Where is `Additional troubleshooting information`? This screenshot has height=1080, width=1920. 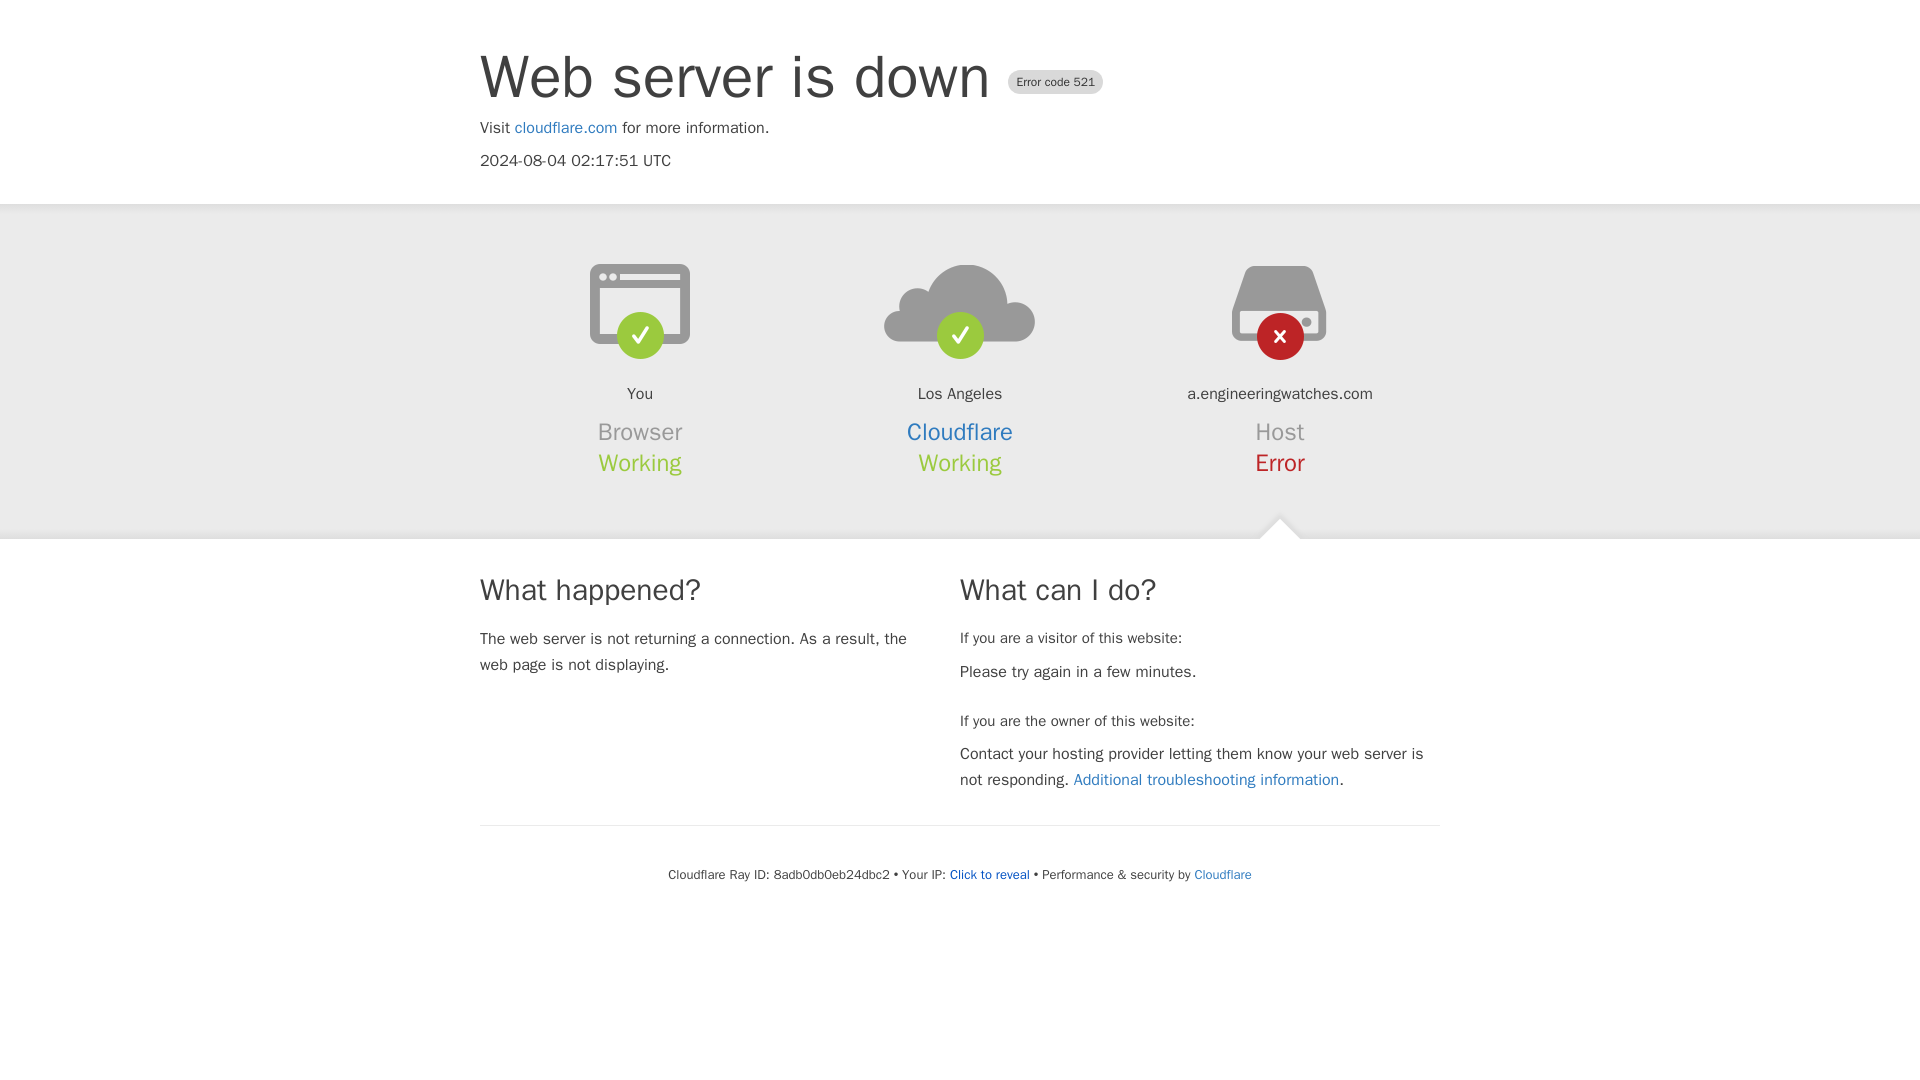 Additional troubleshooting information is located at coordinates (1206, 780).